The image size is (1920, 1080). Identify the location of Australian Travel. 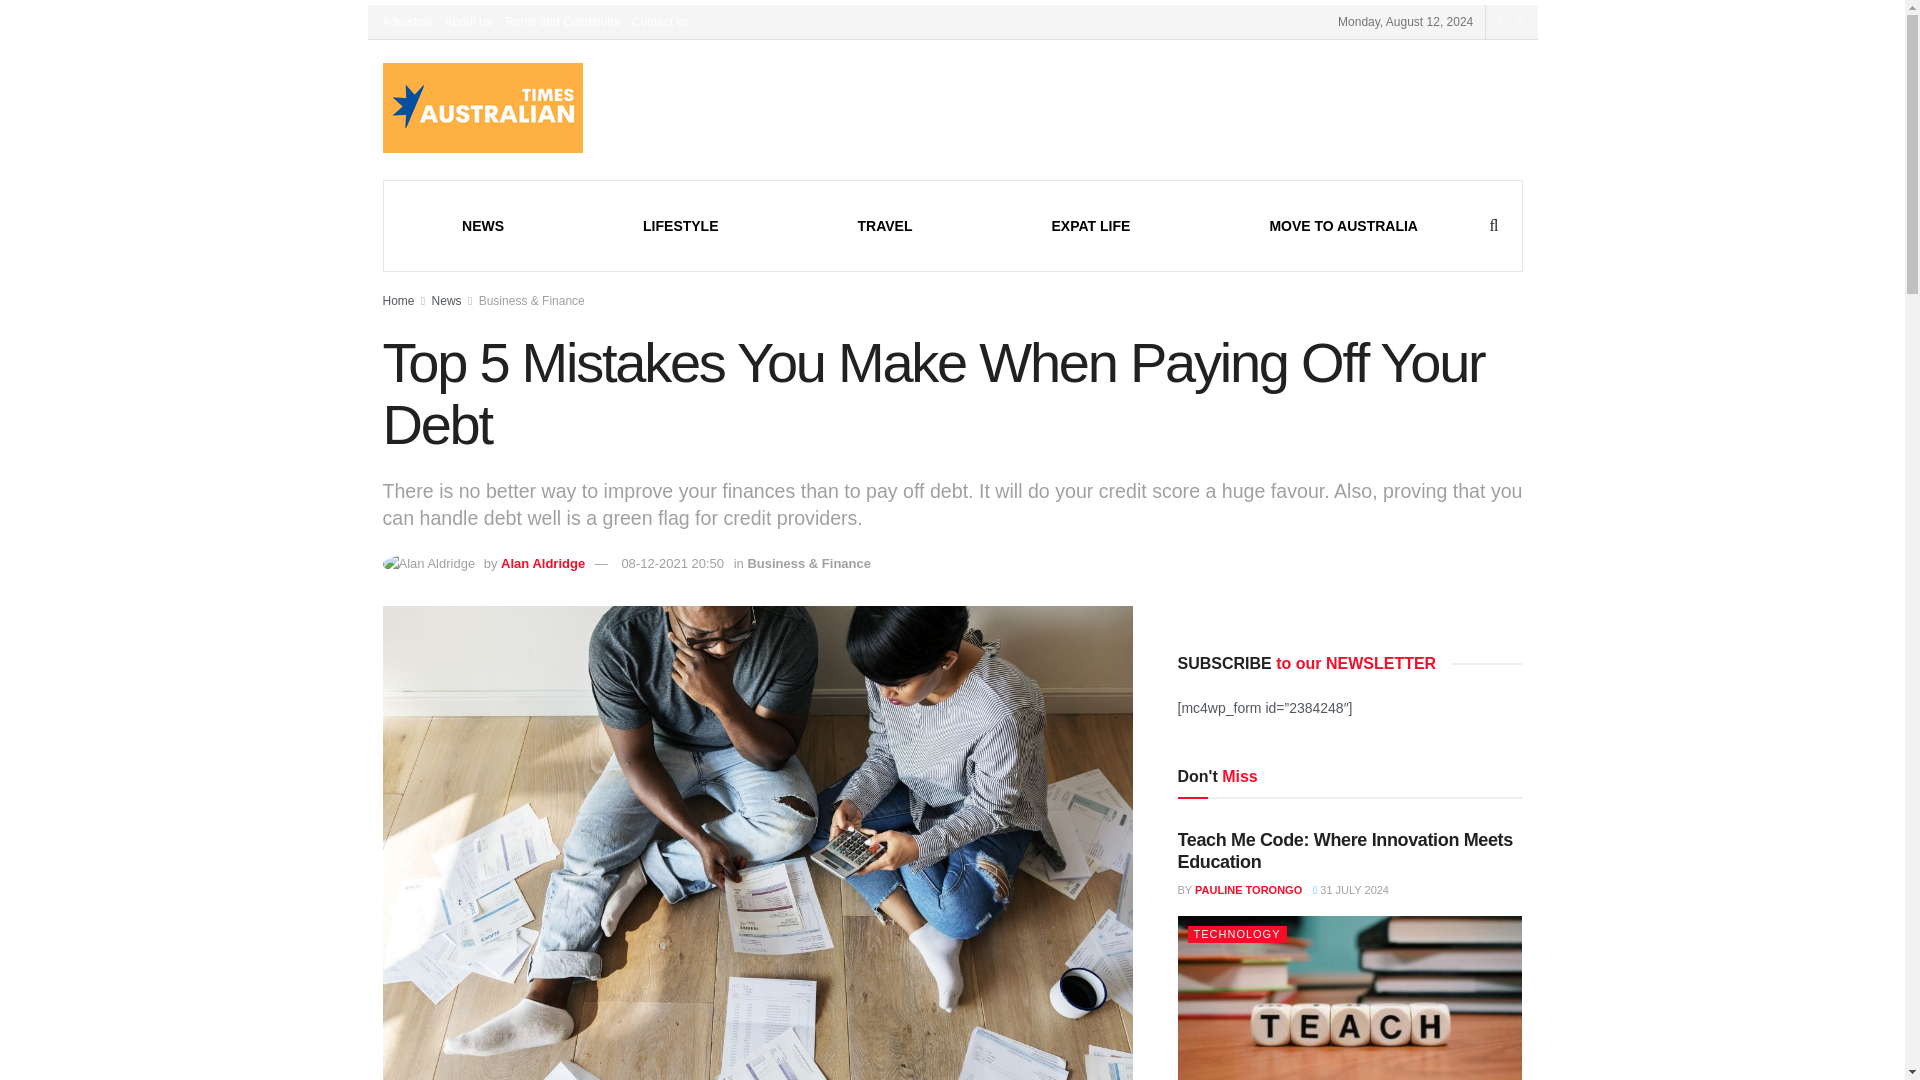
(886, 225).